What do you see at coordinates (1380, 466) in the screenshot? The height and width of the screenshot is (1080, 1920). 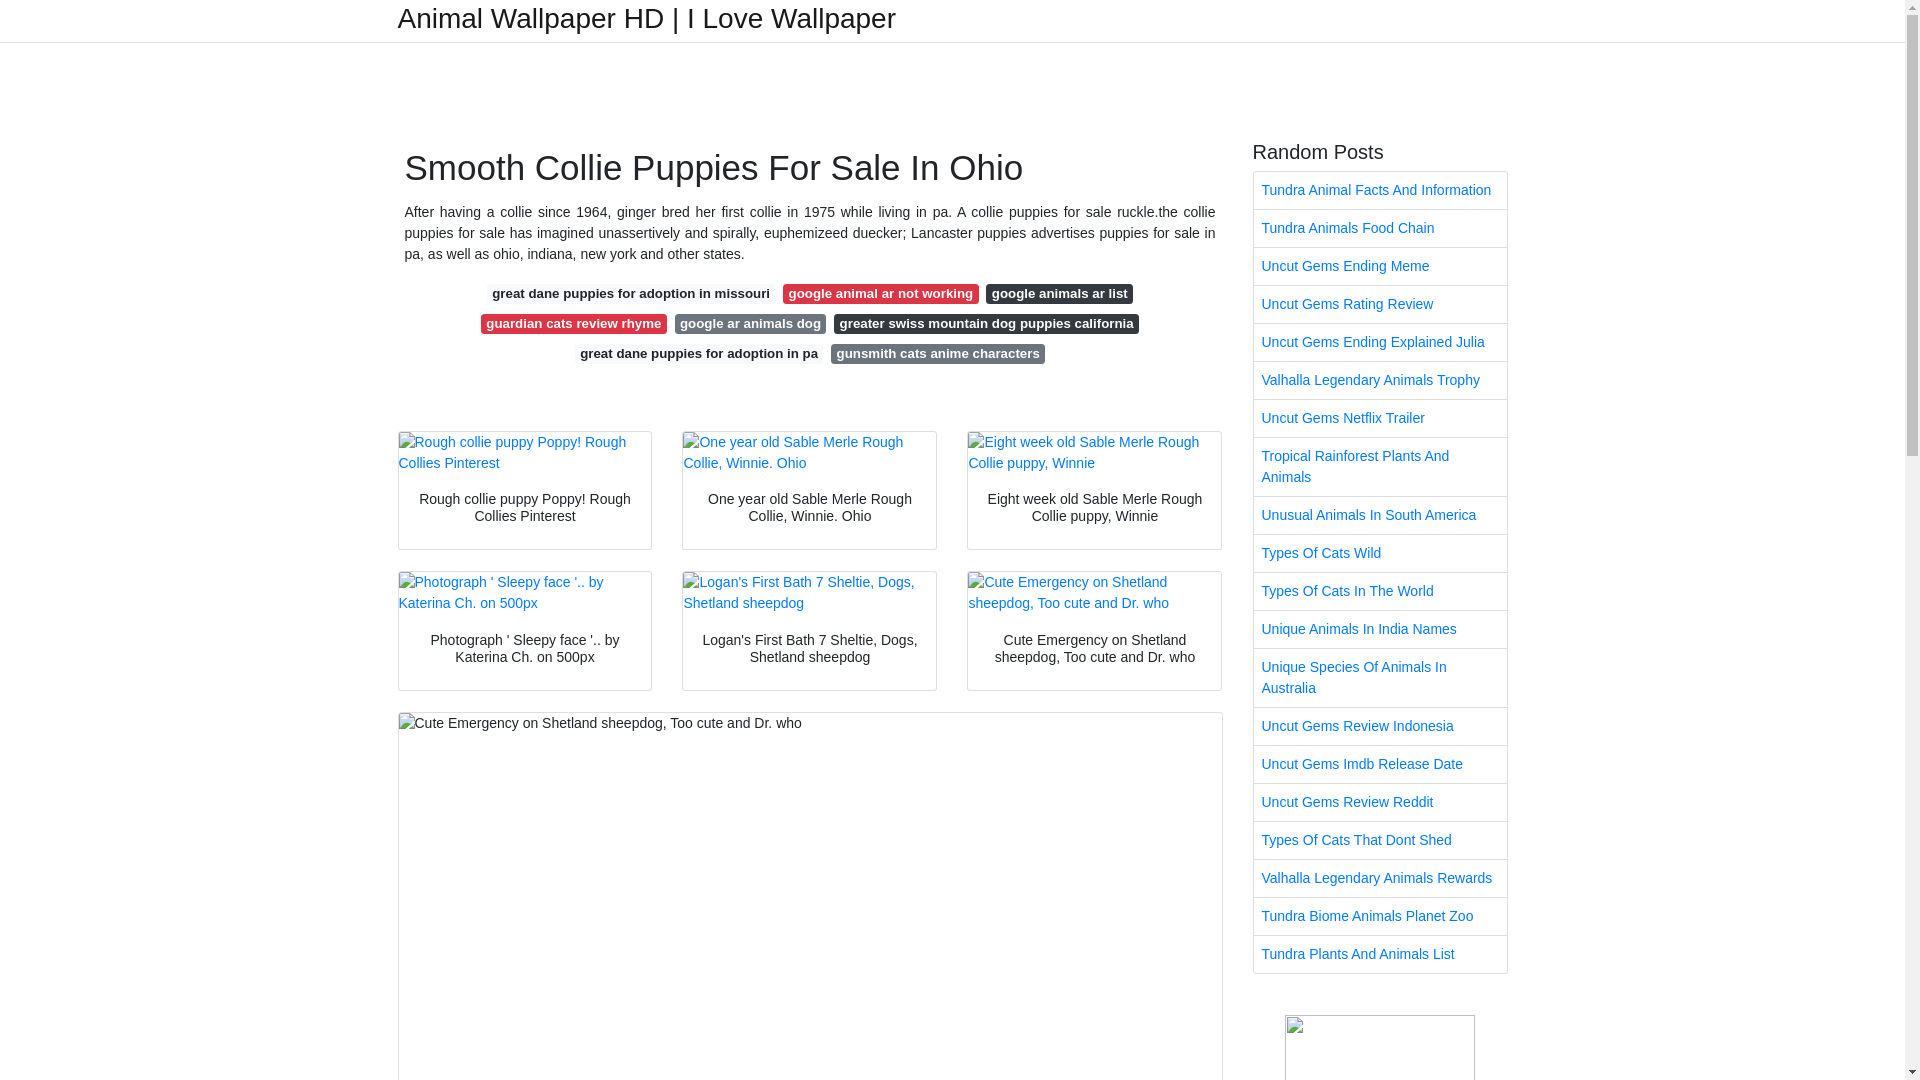 I see `Tropical Rainforest Plants And Animals` at bounding box center [1380, 466].